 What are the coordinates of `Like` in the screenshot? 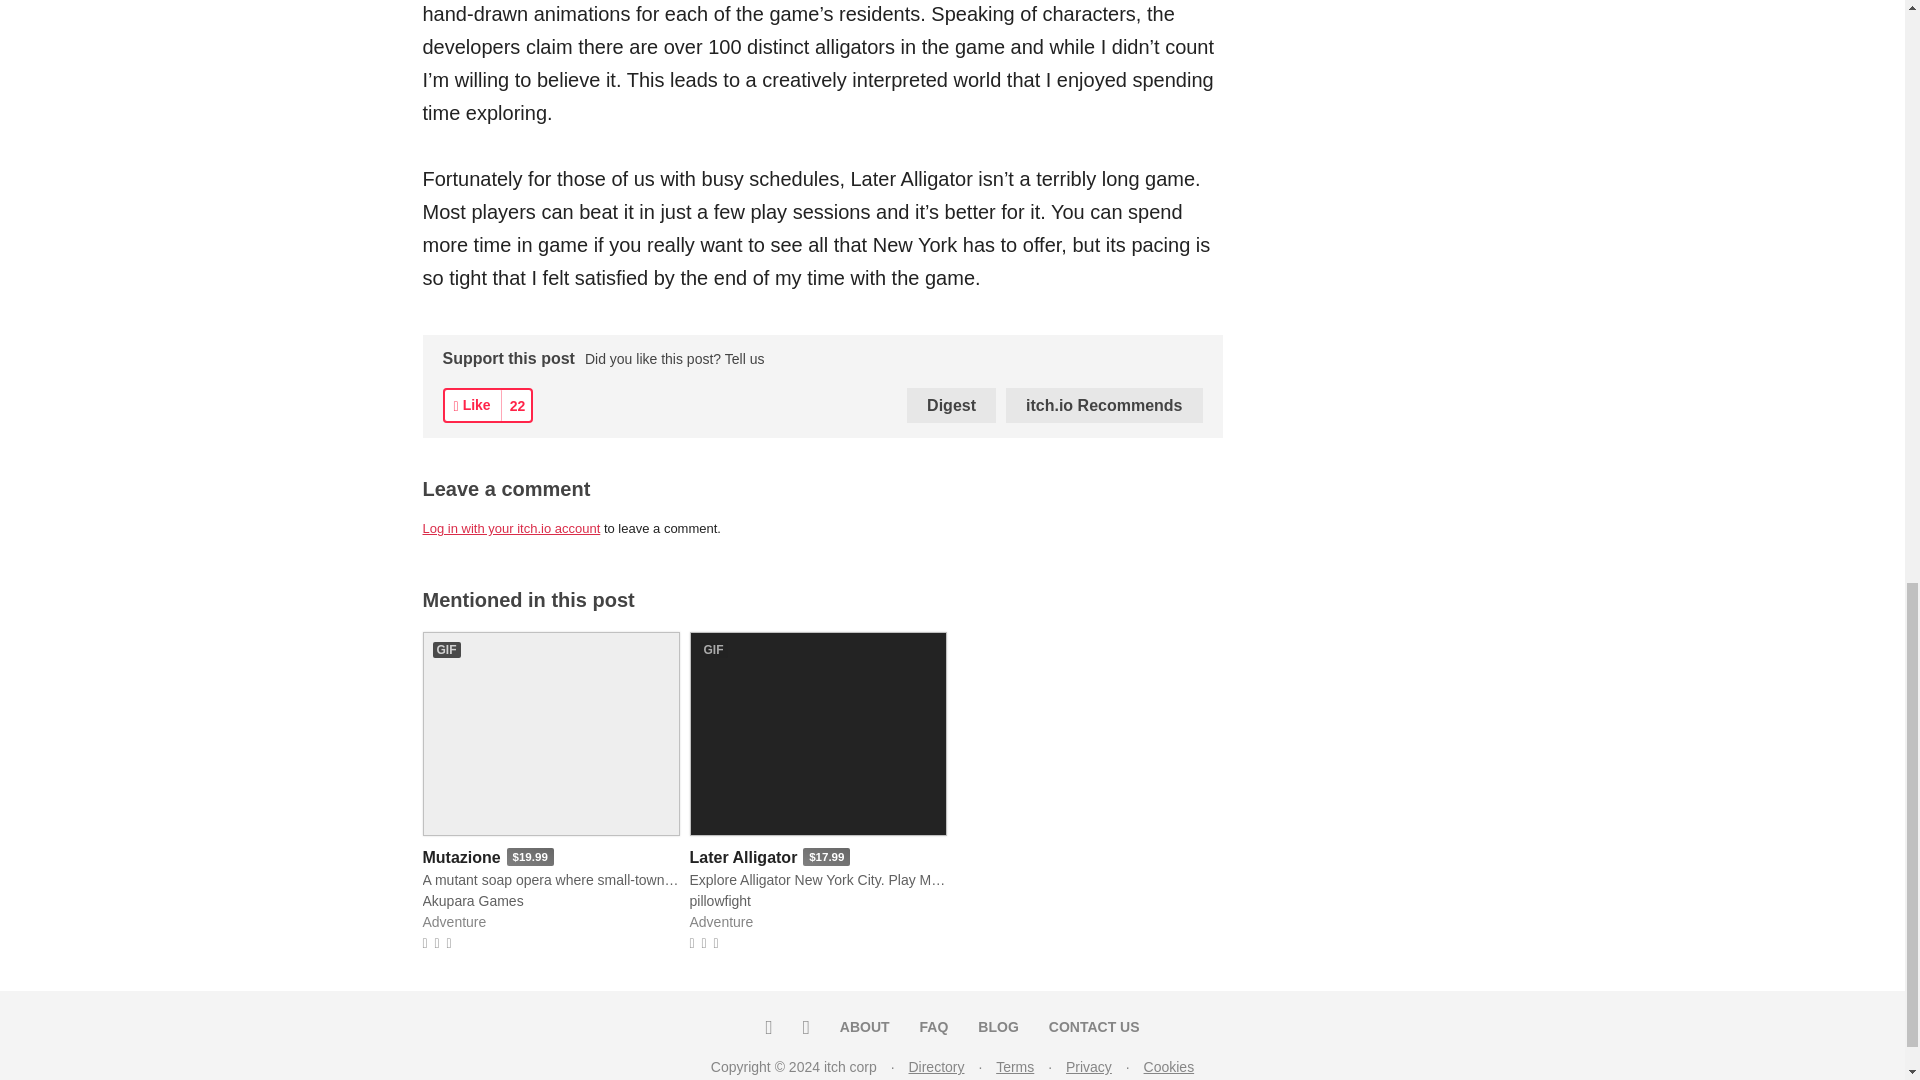 It's located at (471, 405).